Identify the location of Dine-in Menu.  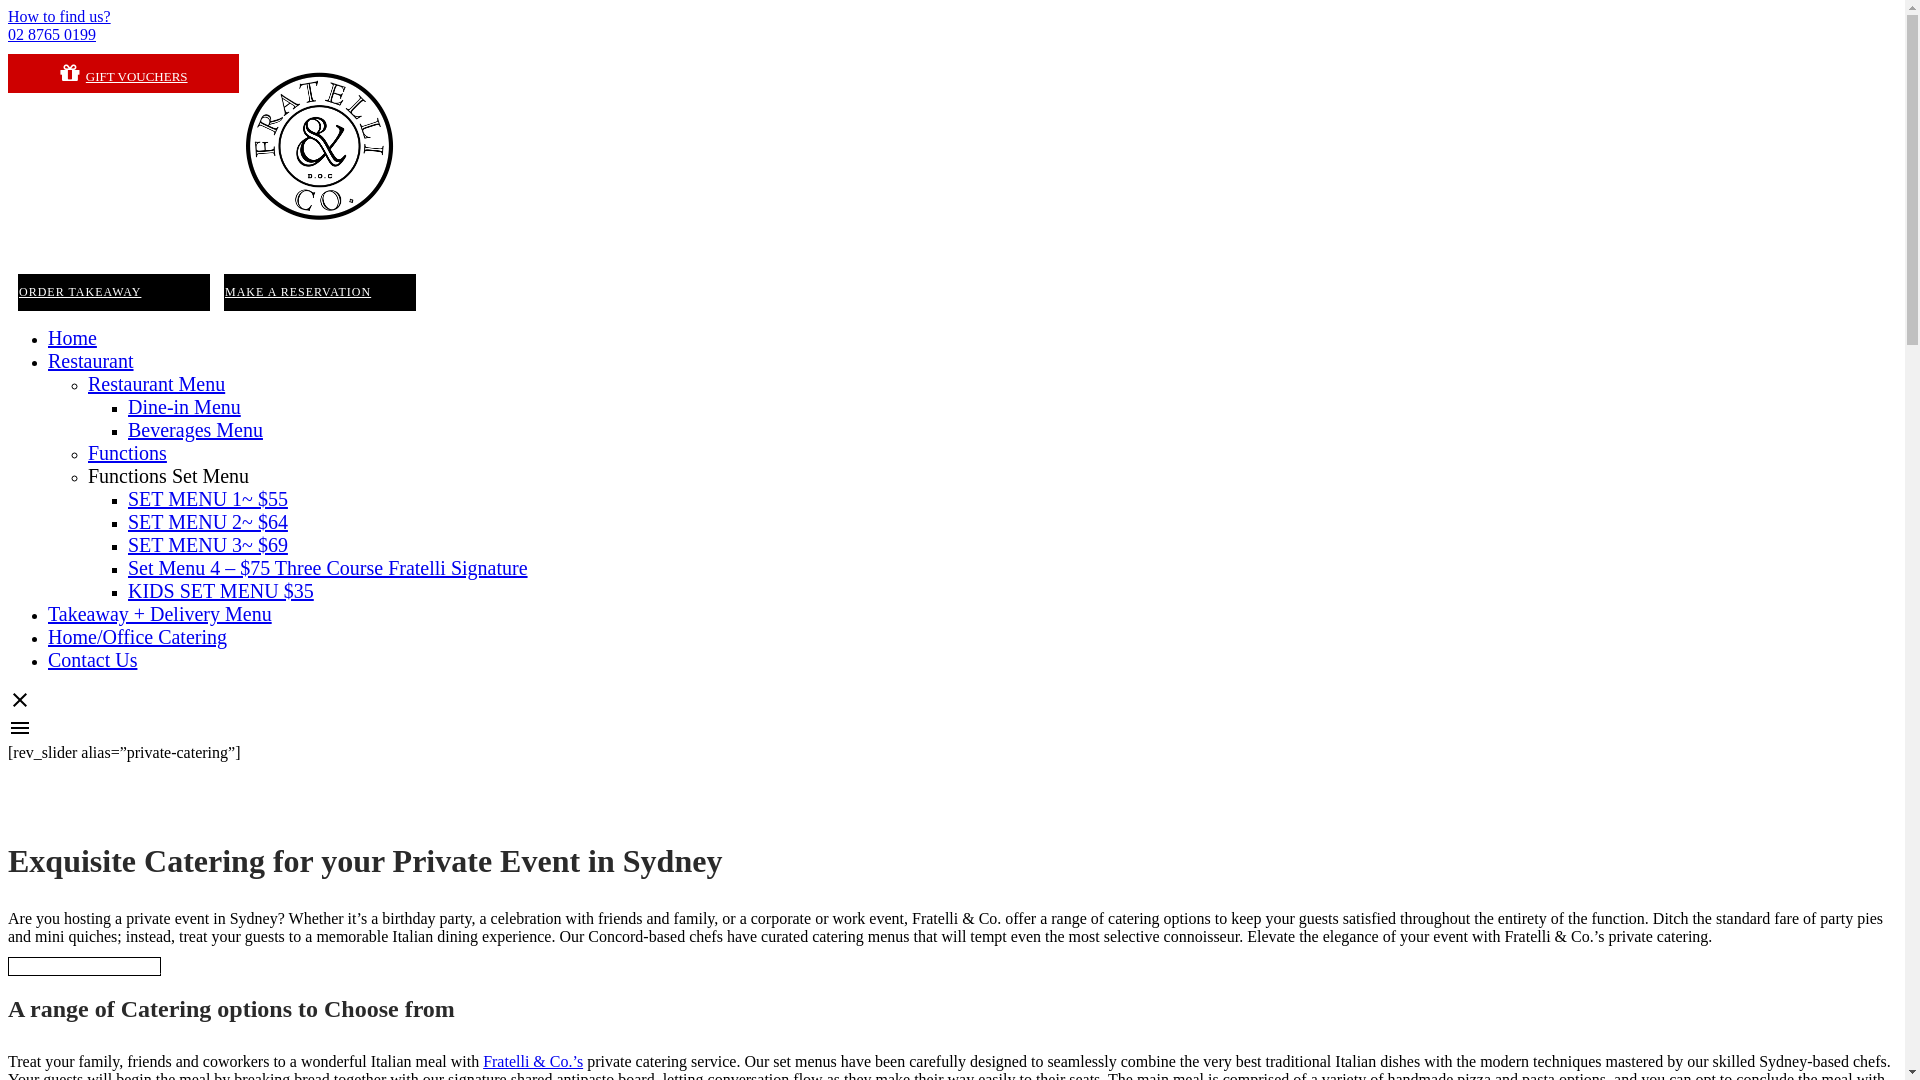
(184, 407).